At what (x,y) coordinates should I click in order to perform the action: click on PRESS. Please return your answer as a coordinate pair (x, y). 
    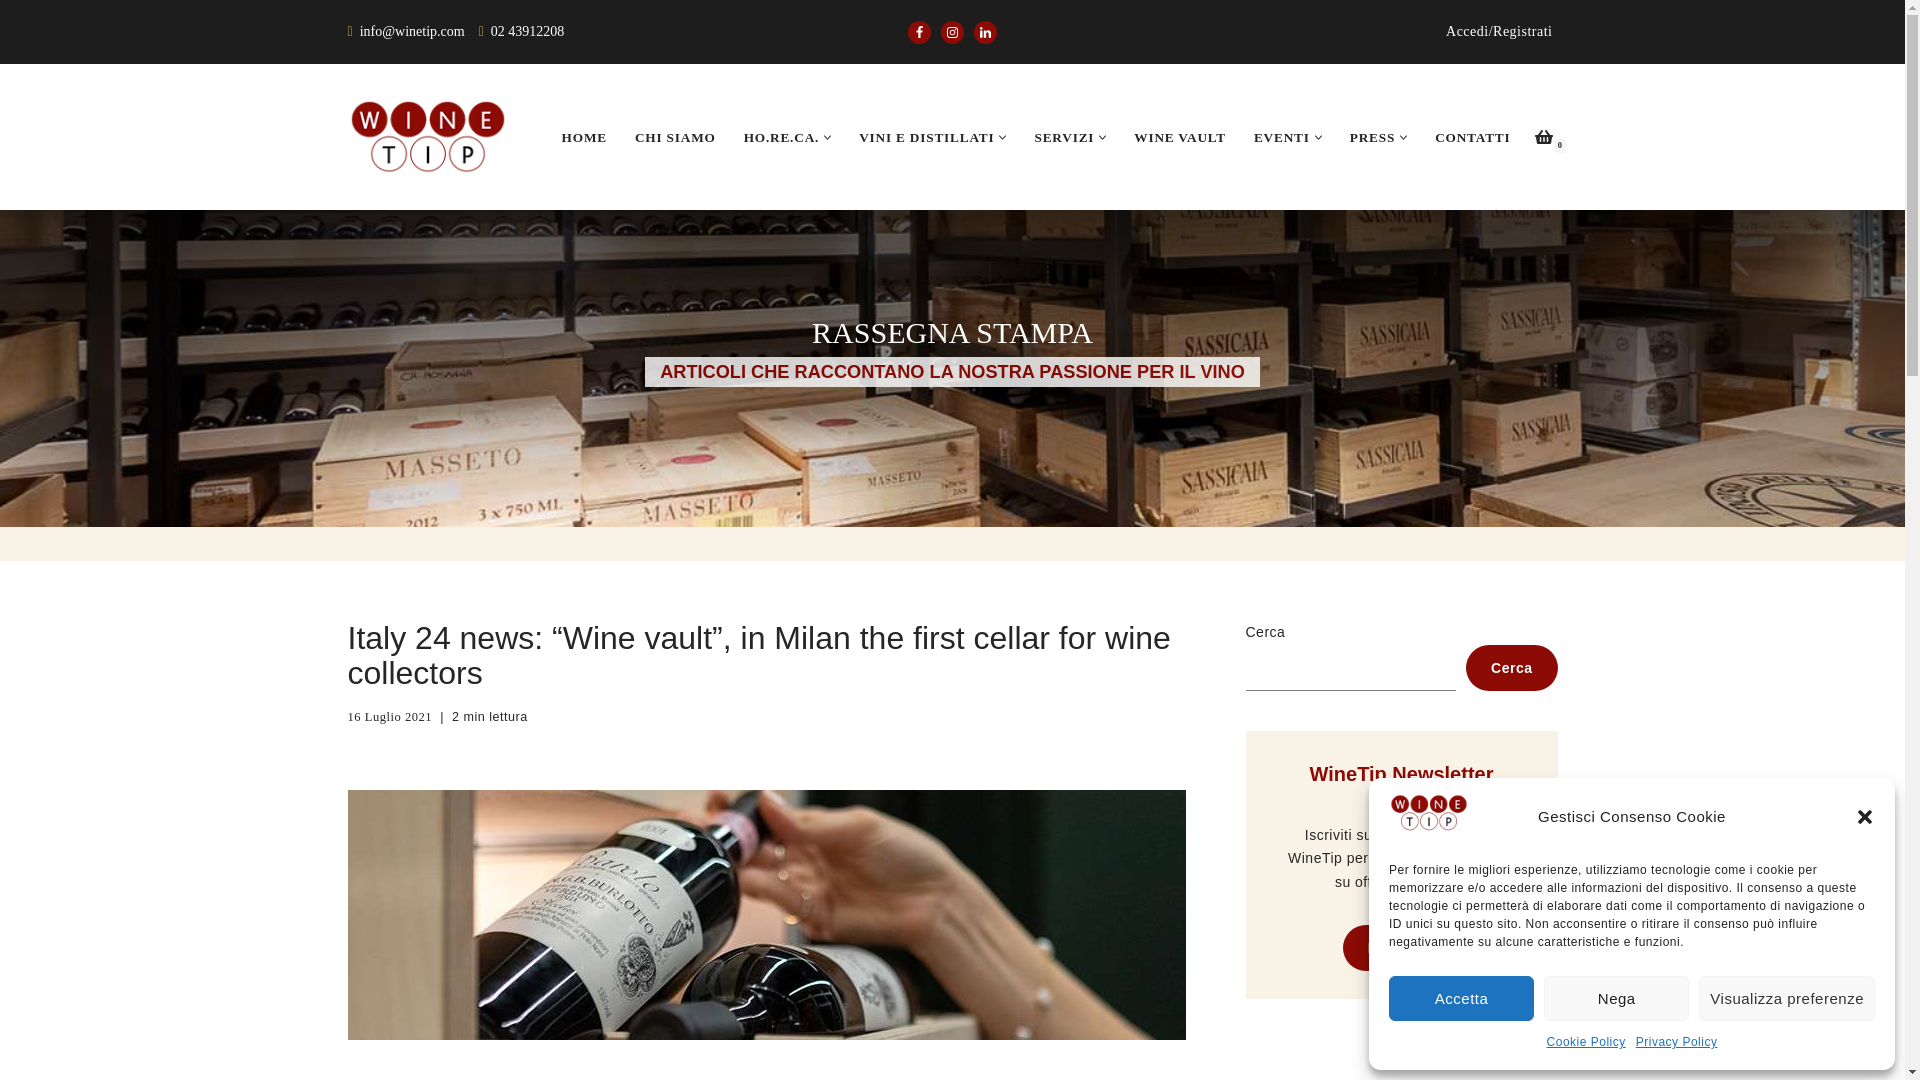
    Looking at the image, I should click on (1372, 137).